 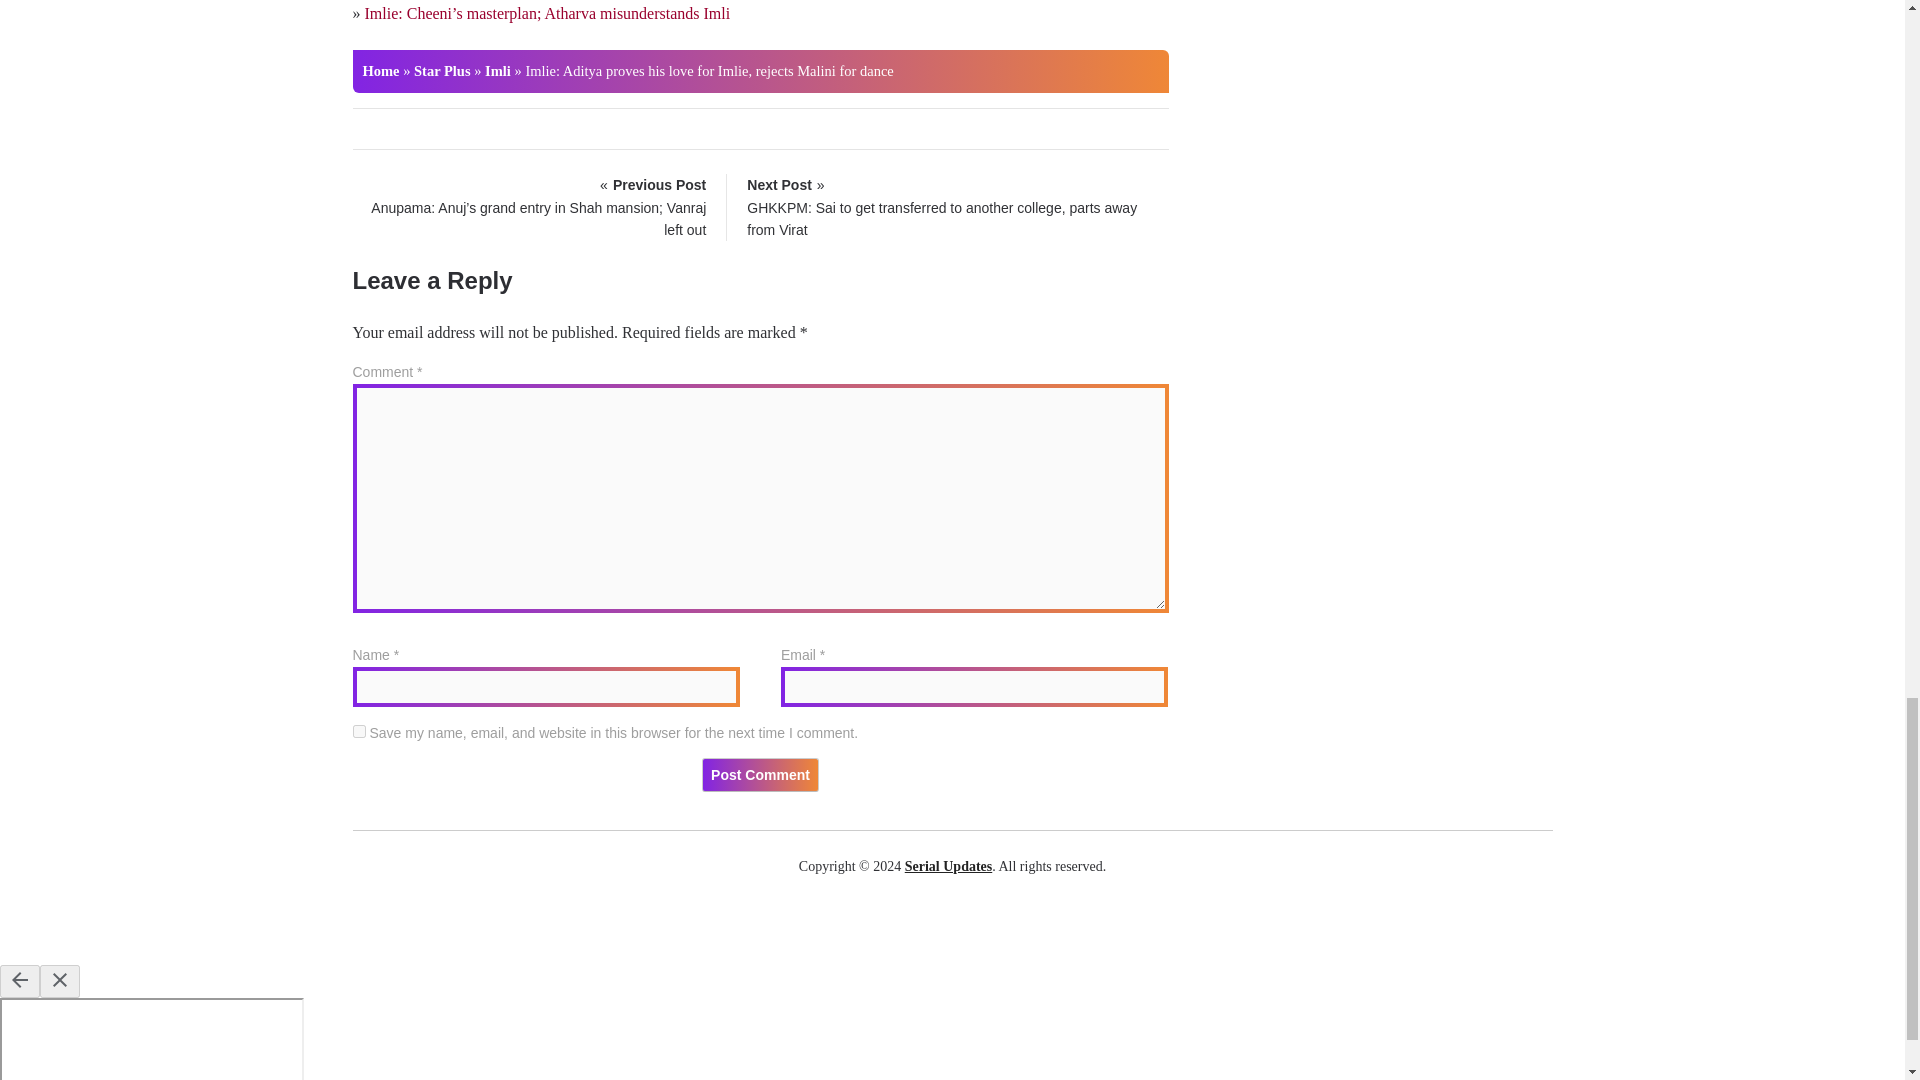 What do you see at coordinates (498, 70) in the screenshot?
I see `Imli` at bounding box center [498, 70].